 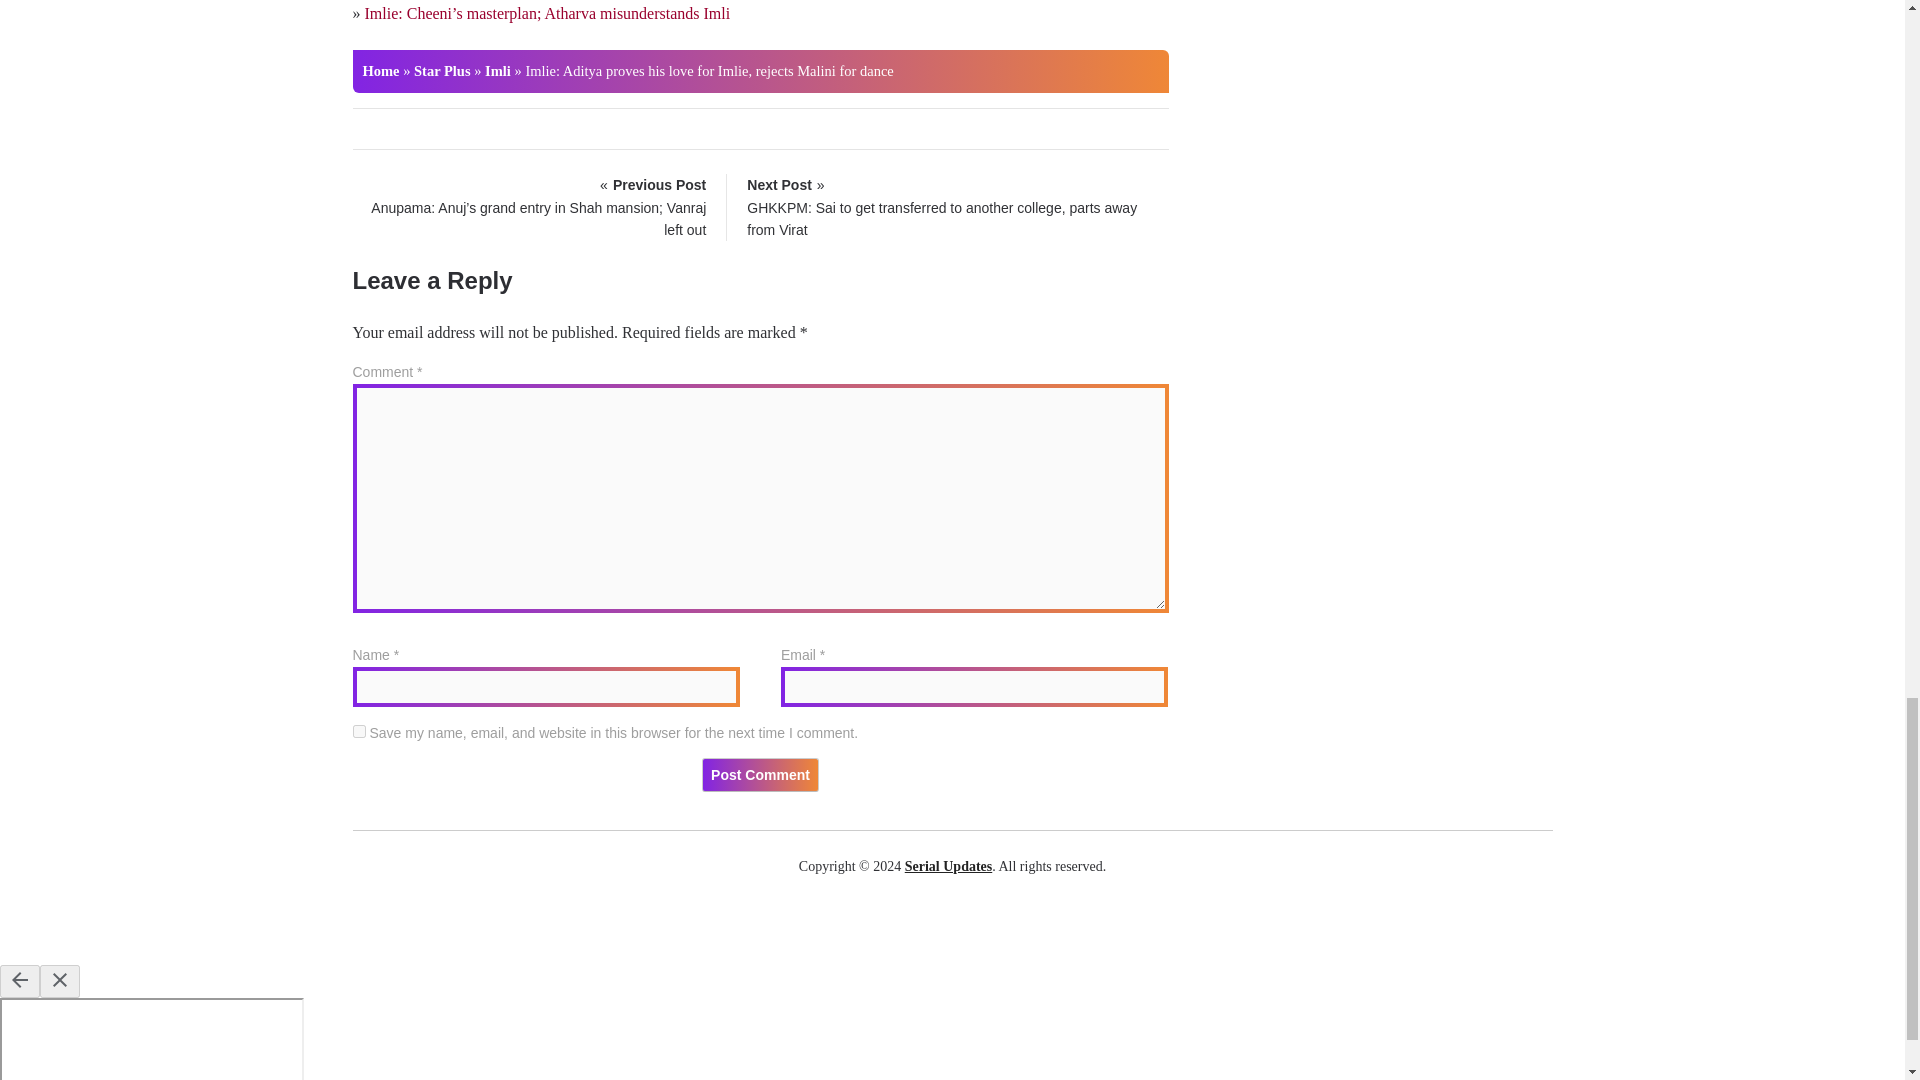 What do you see at coordinates (498, 70) in the screenshot?
I see `Imli` at bounding box center [498, 70].